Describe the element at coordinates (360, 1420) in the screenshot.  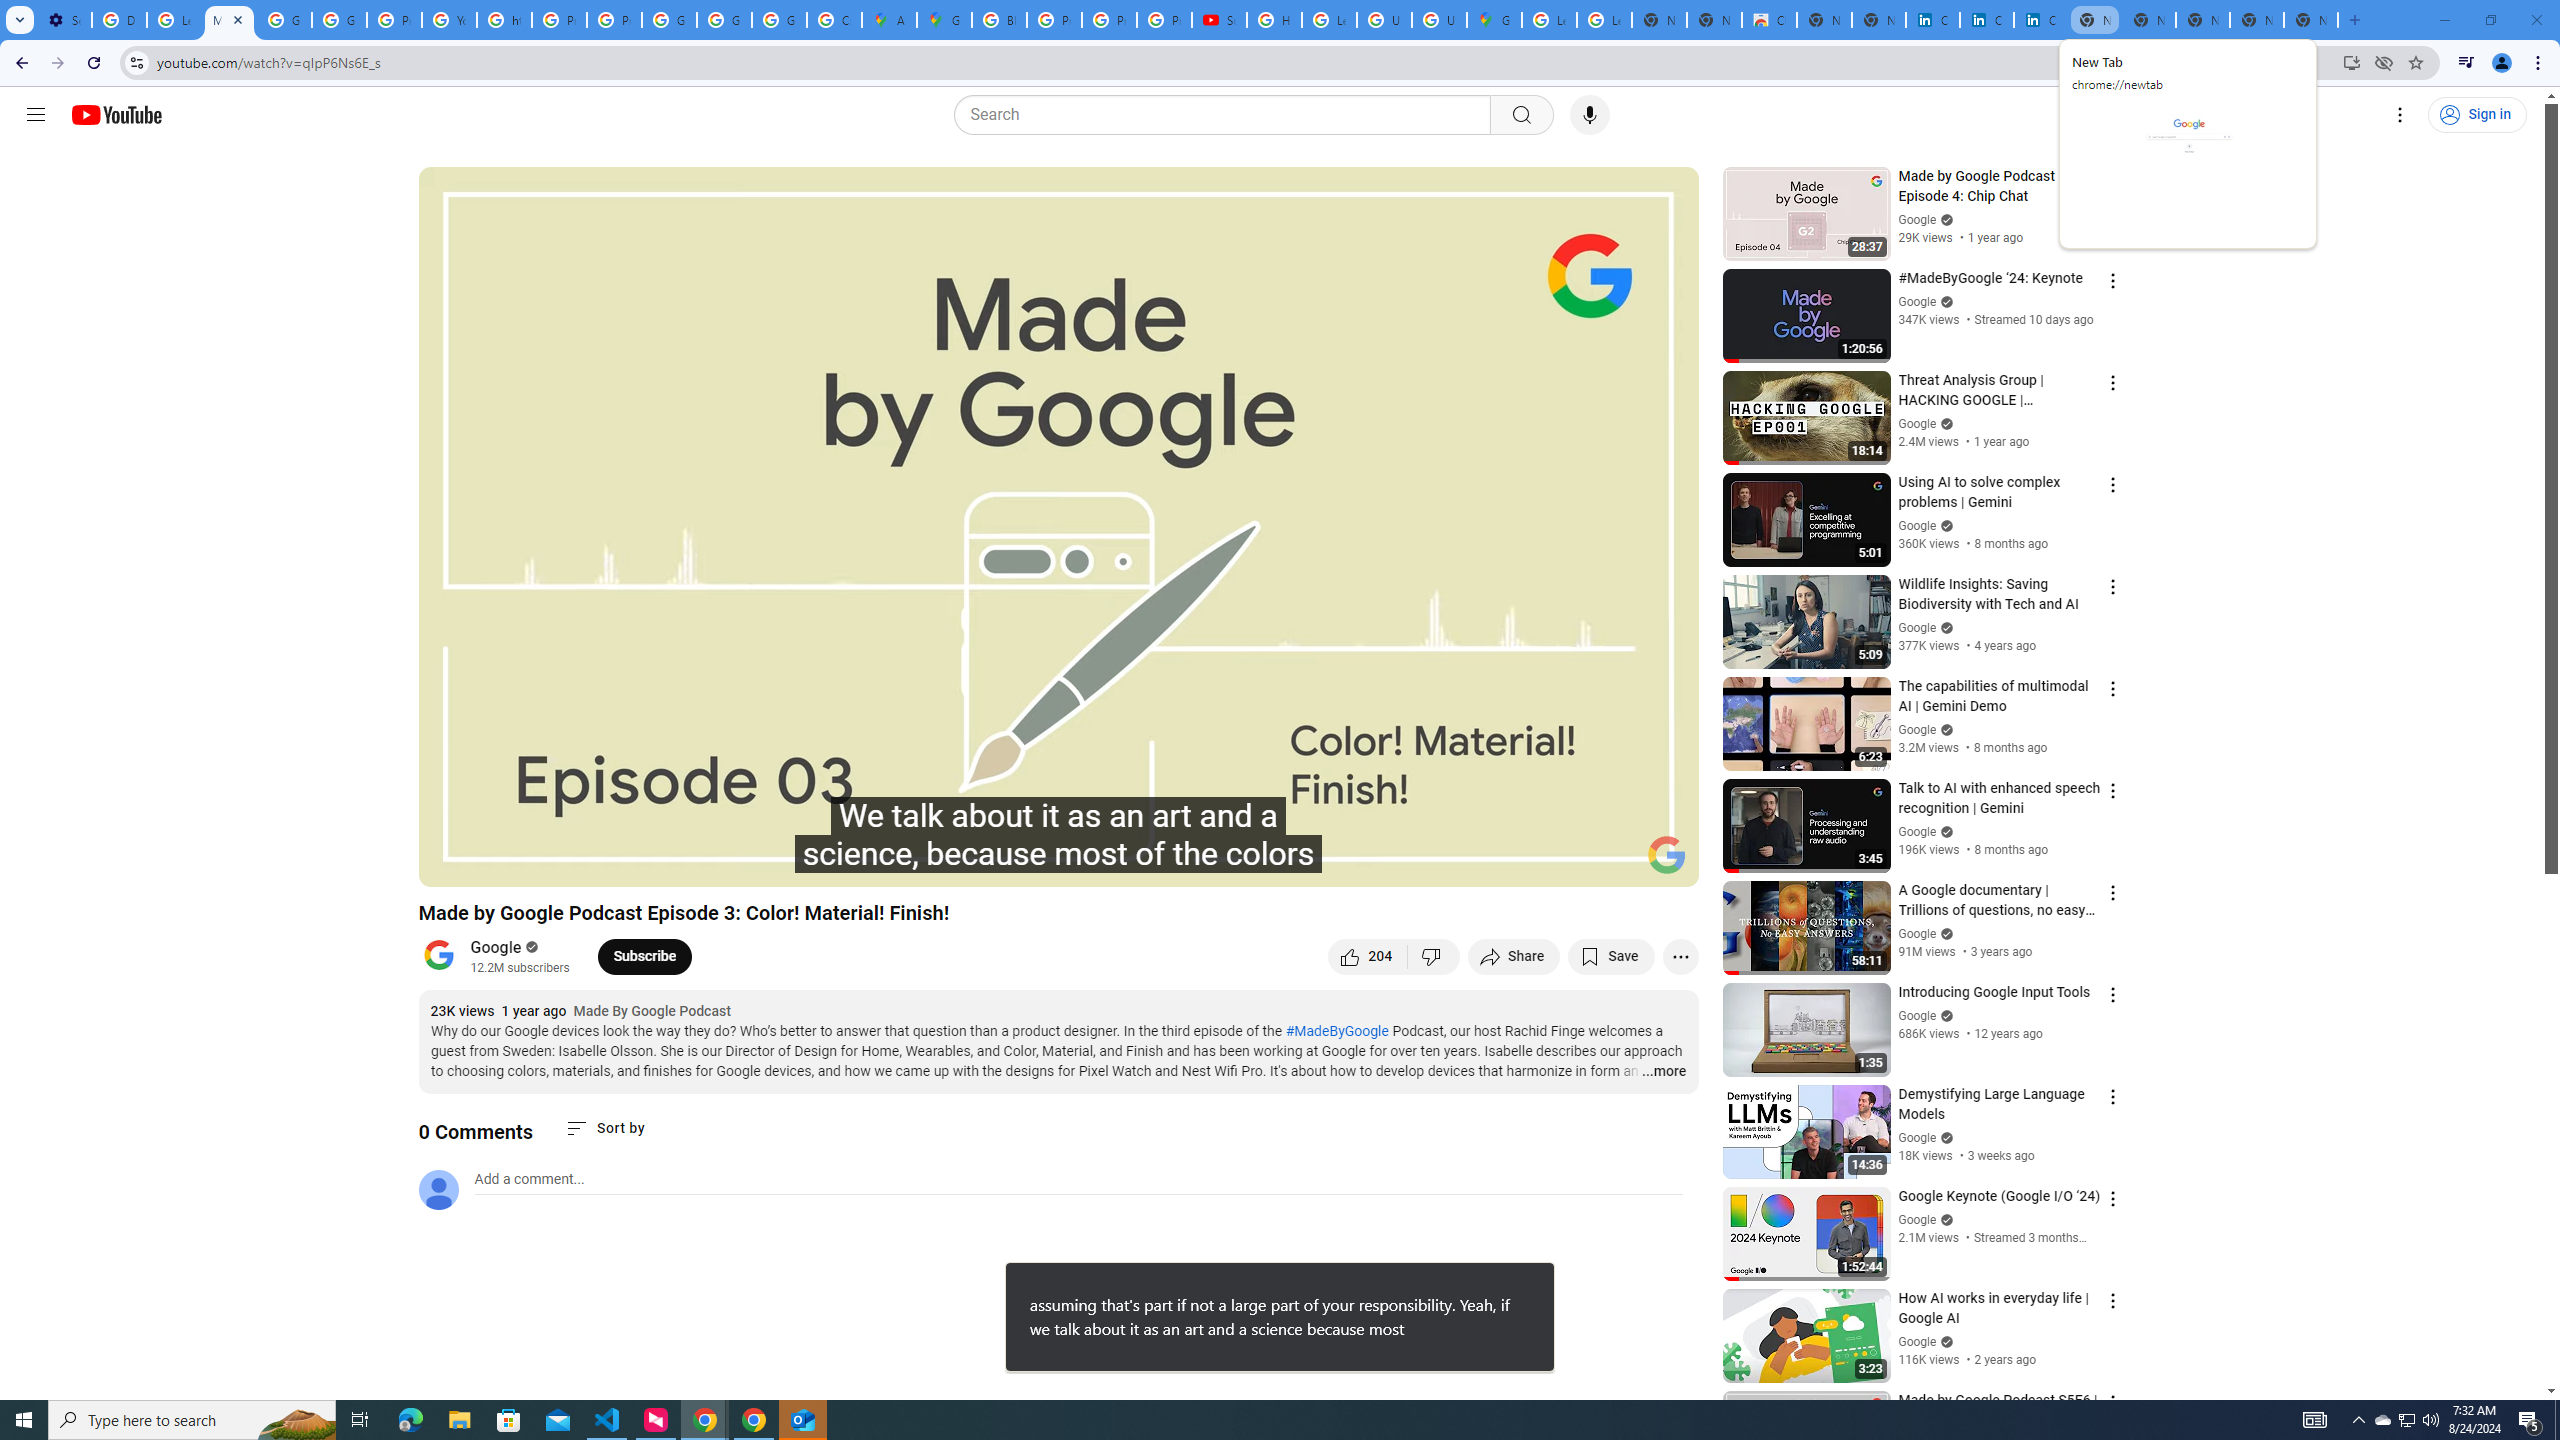
I see `Task View` at that location.